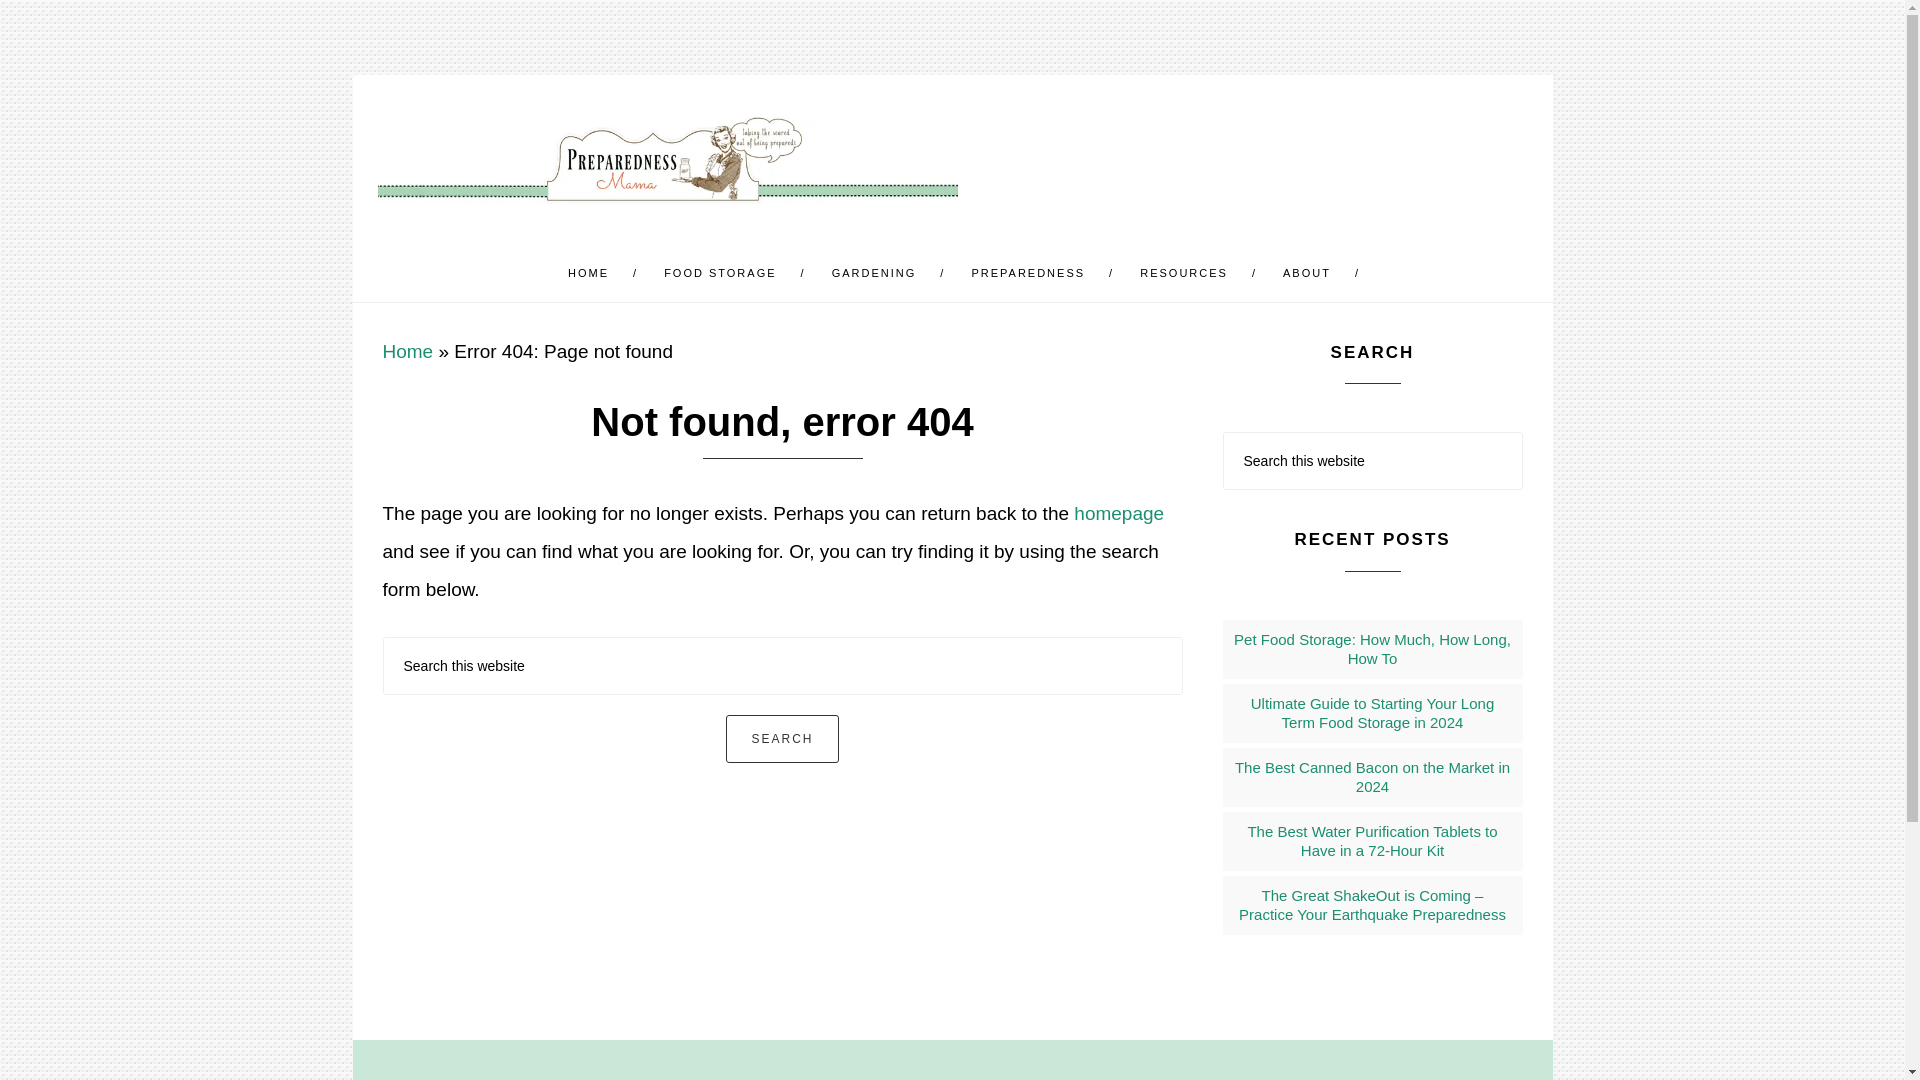 The width and height of the screenshot is (1920, 1080). Describe the element at coordinates (1372, 777) in the screenshot. I see `The Best Canned Bacon on the Market in 2024` at that location.